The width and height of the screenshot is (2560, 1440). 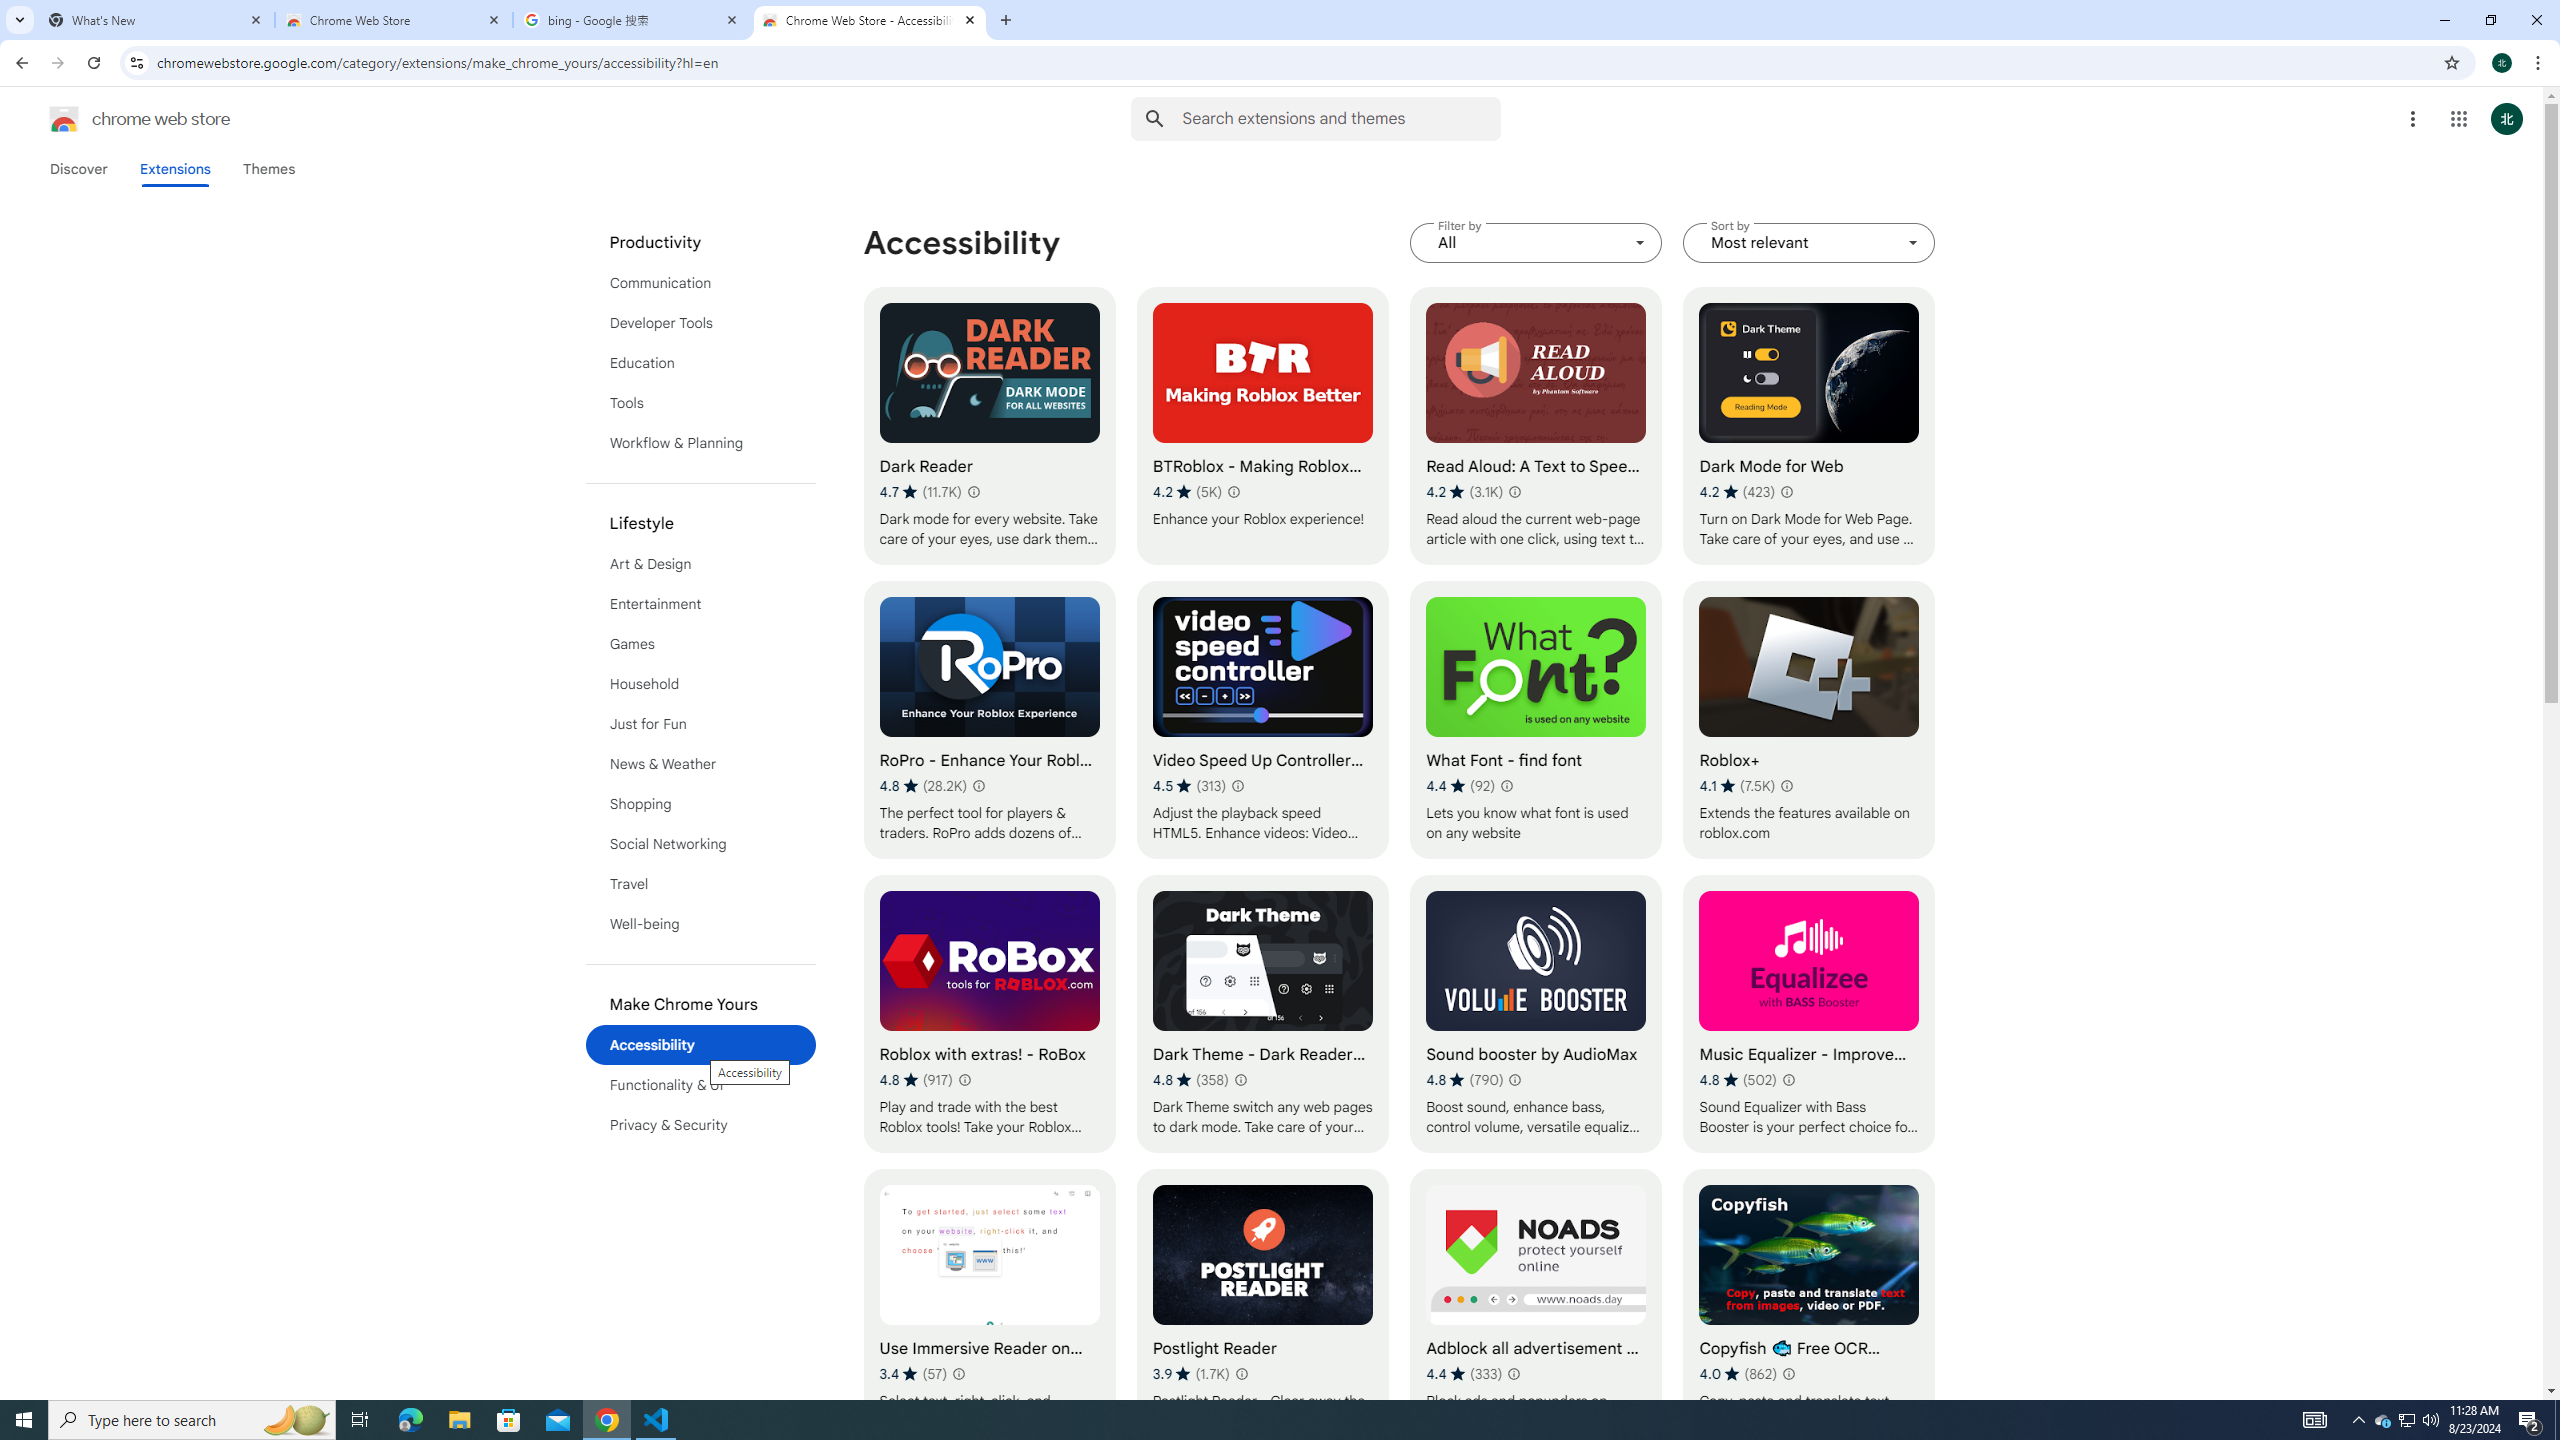 I want to click on Learn more about results and reviews "Dark Mode for Web", so click(x=1786, y=491).